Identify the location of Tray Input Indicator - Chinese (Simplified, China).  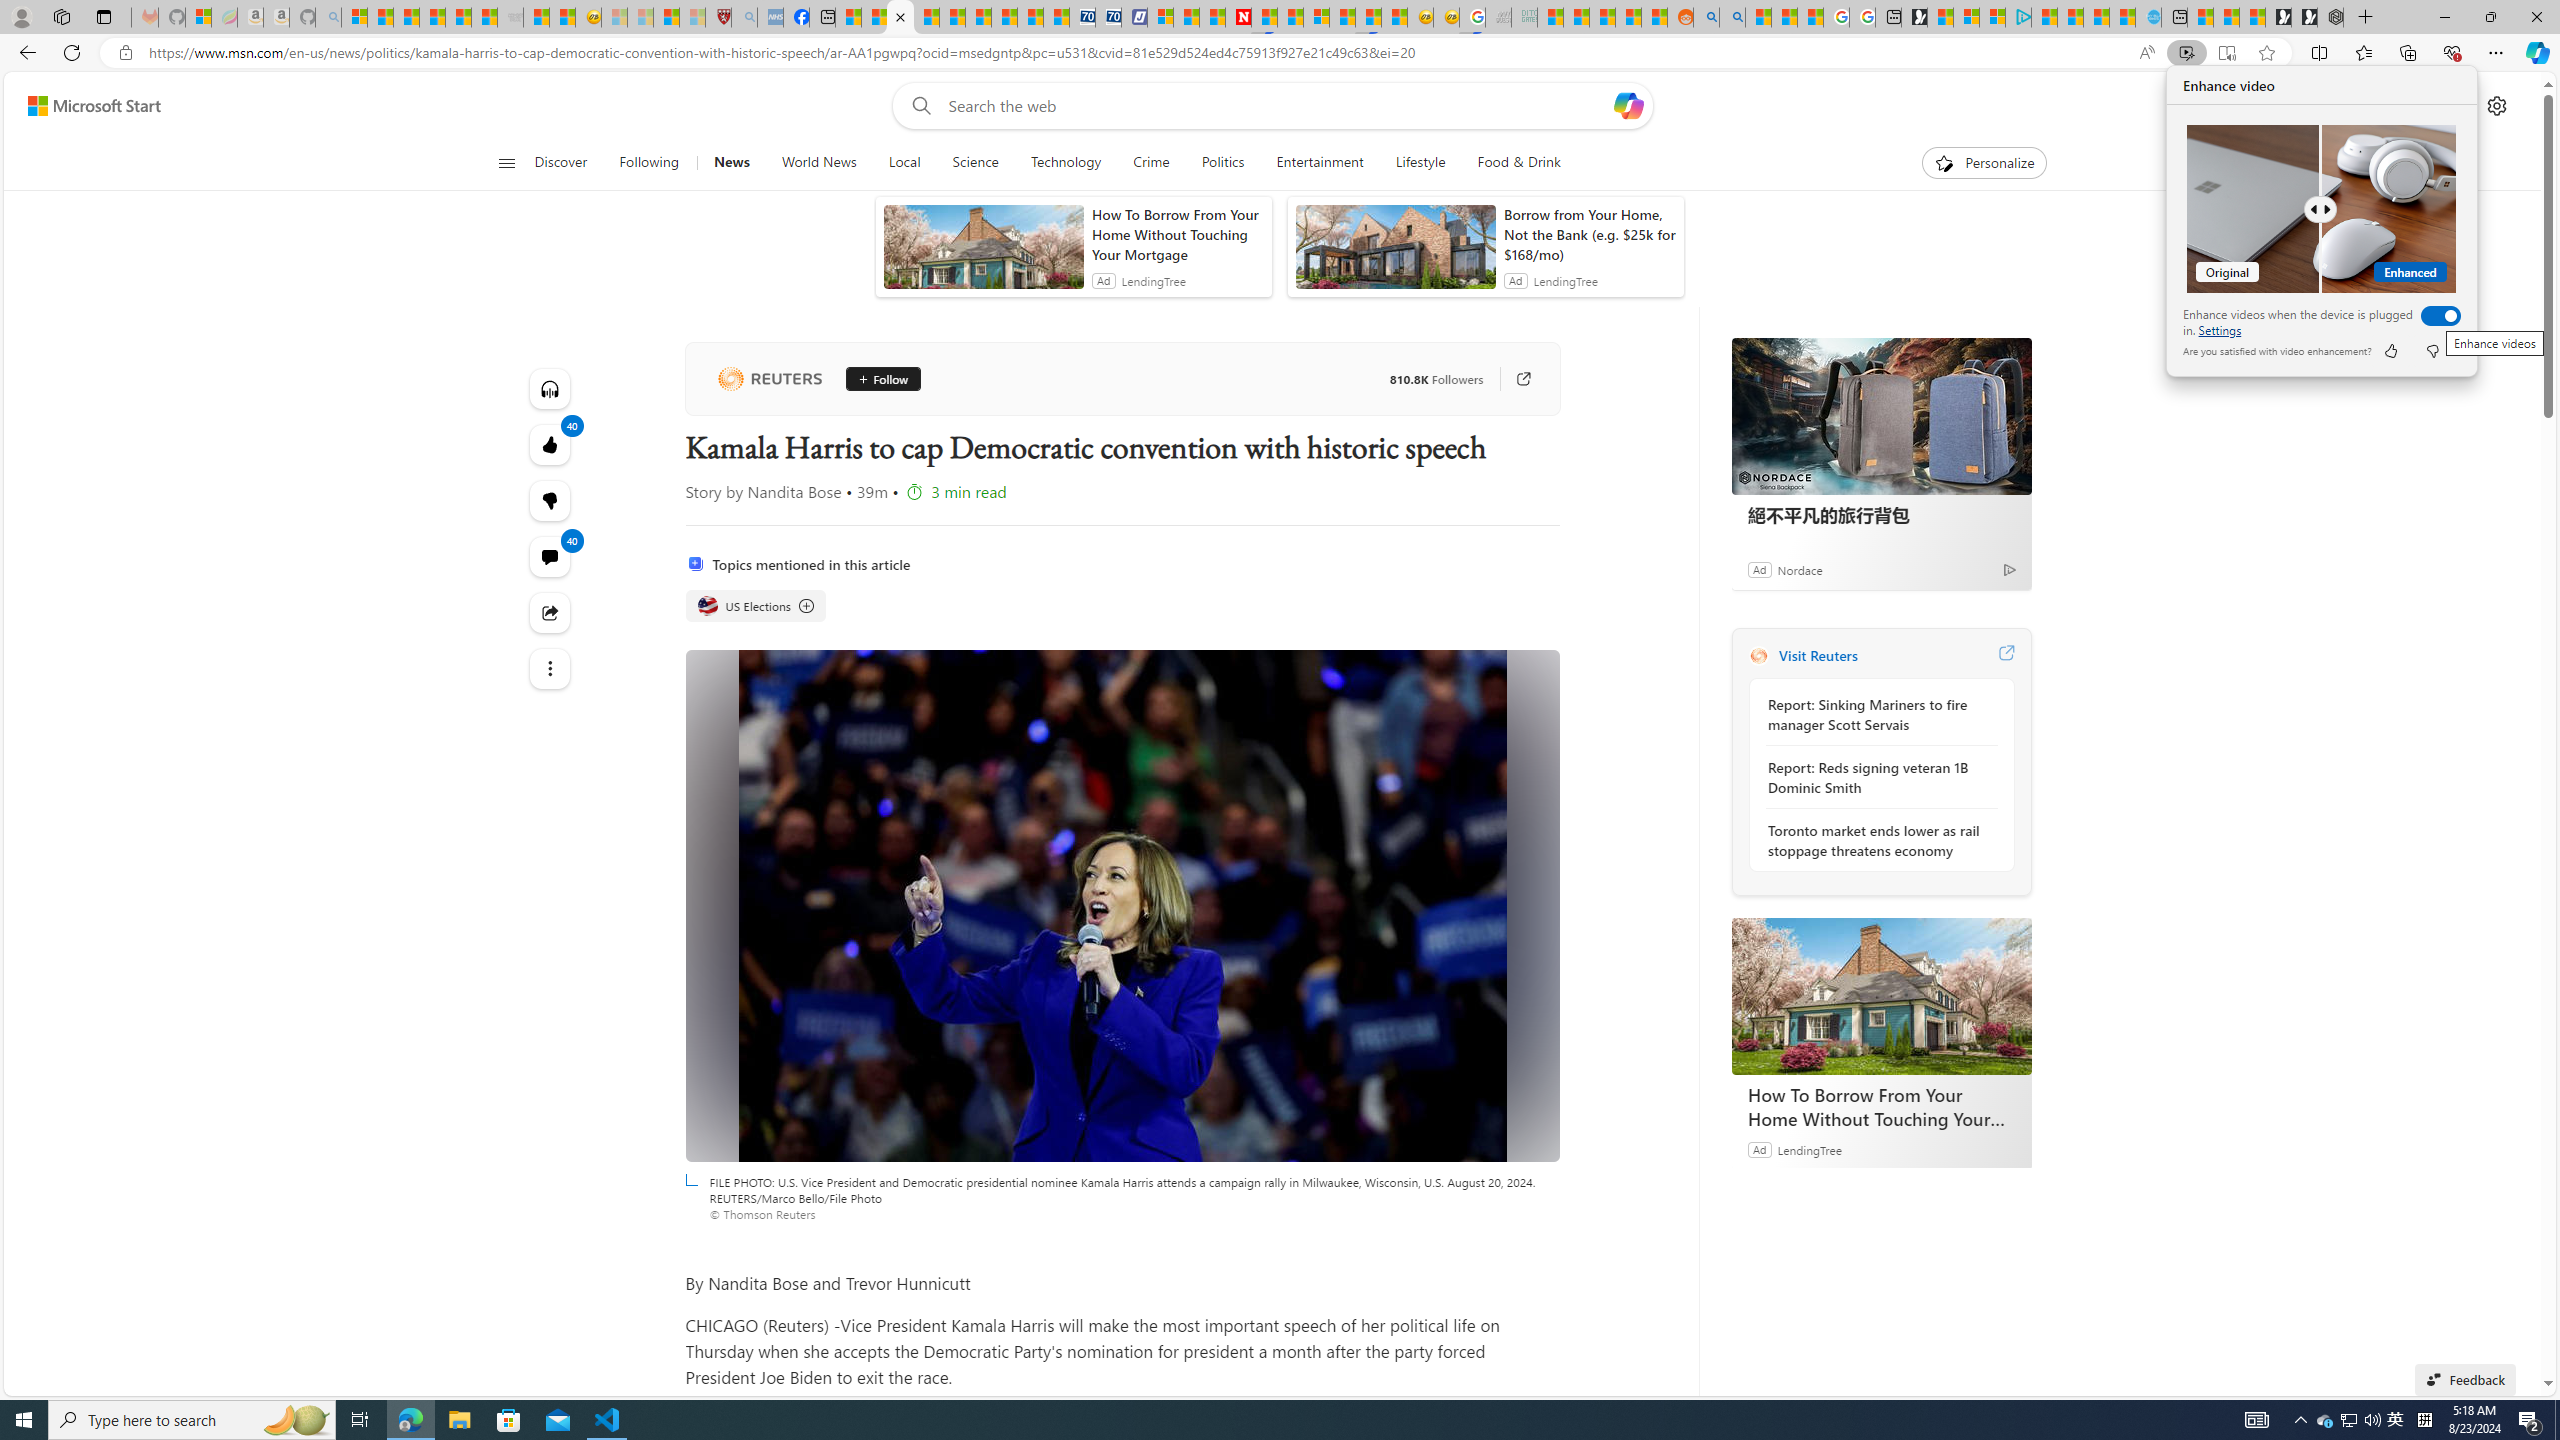
(2424, 1420).